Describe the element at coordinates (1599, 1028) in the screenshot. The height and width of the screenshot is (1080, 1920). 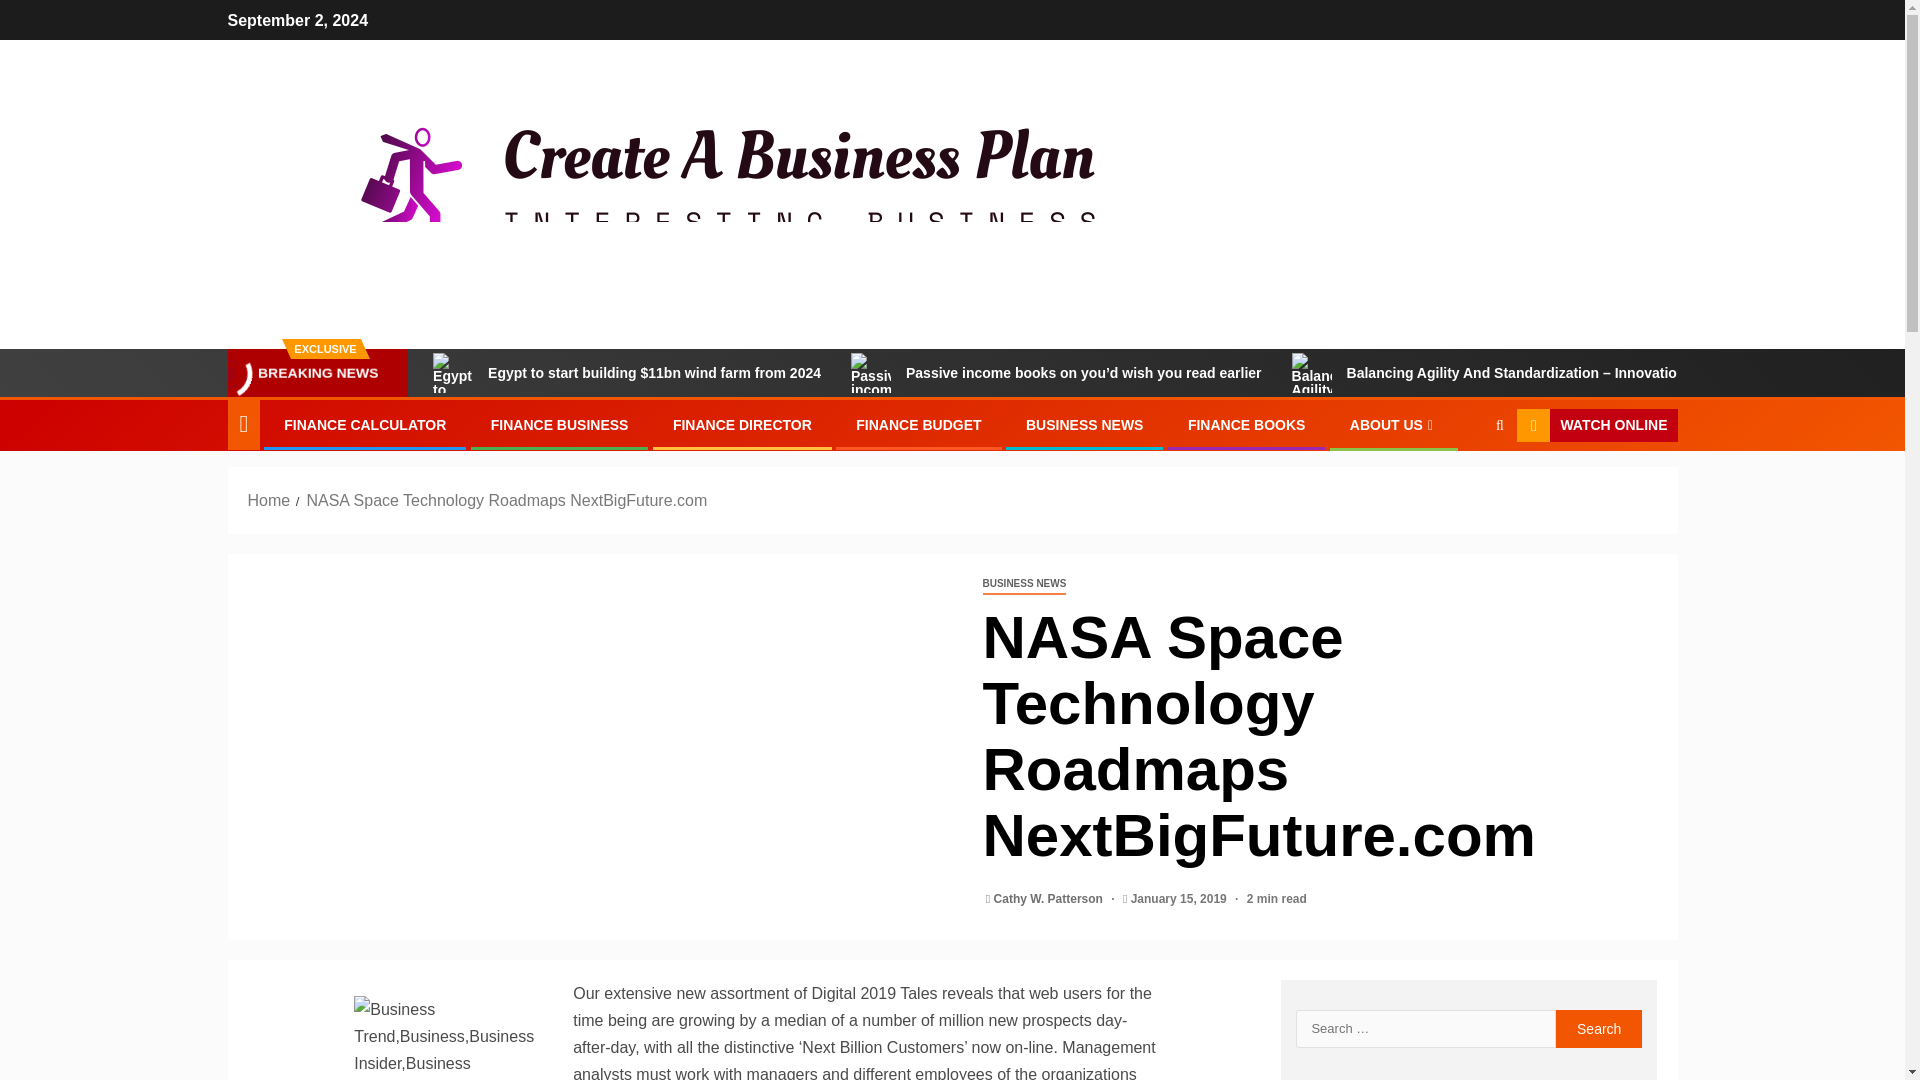
I see `Search` at that location.